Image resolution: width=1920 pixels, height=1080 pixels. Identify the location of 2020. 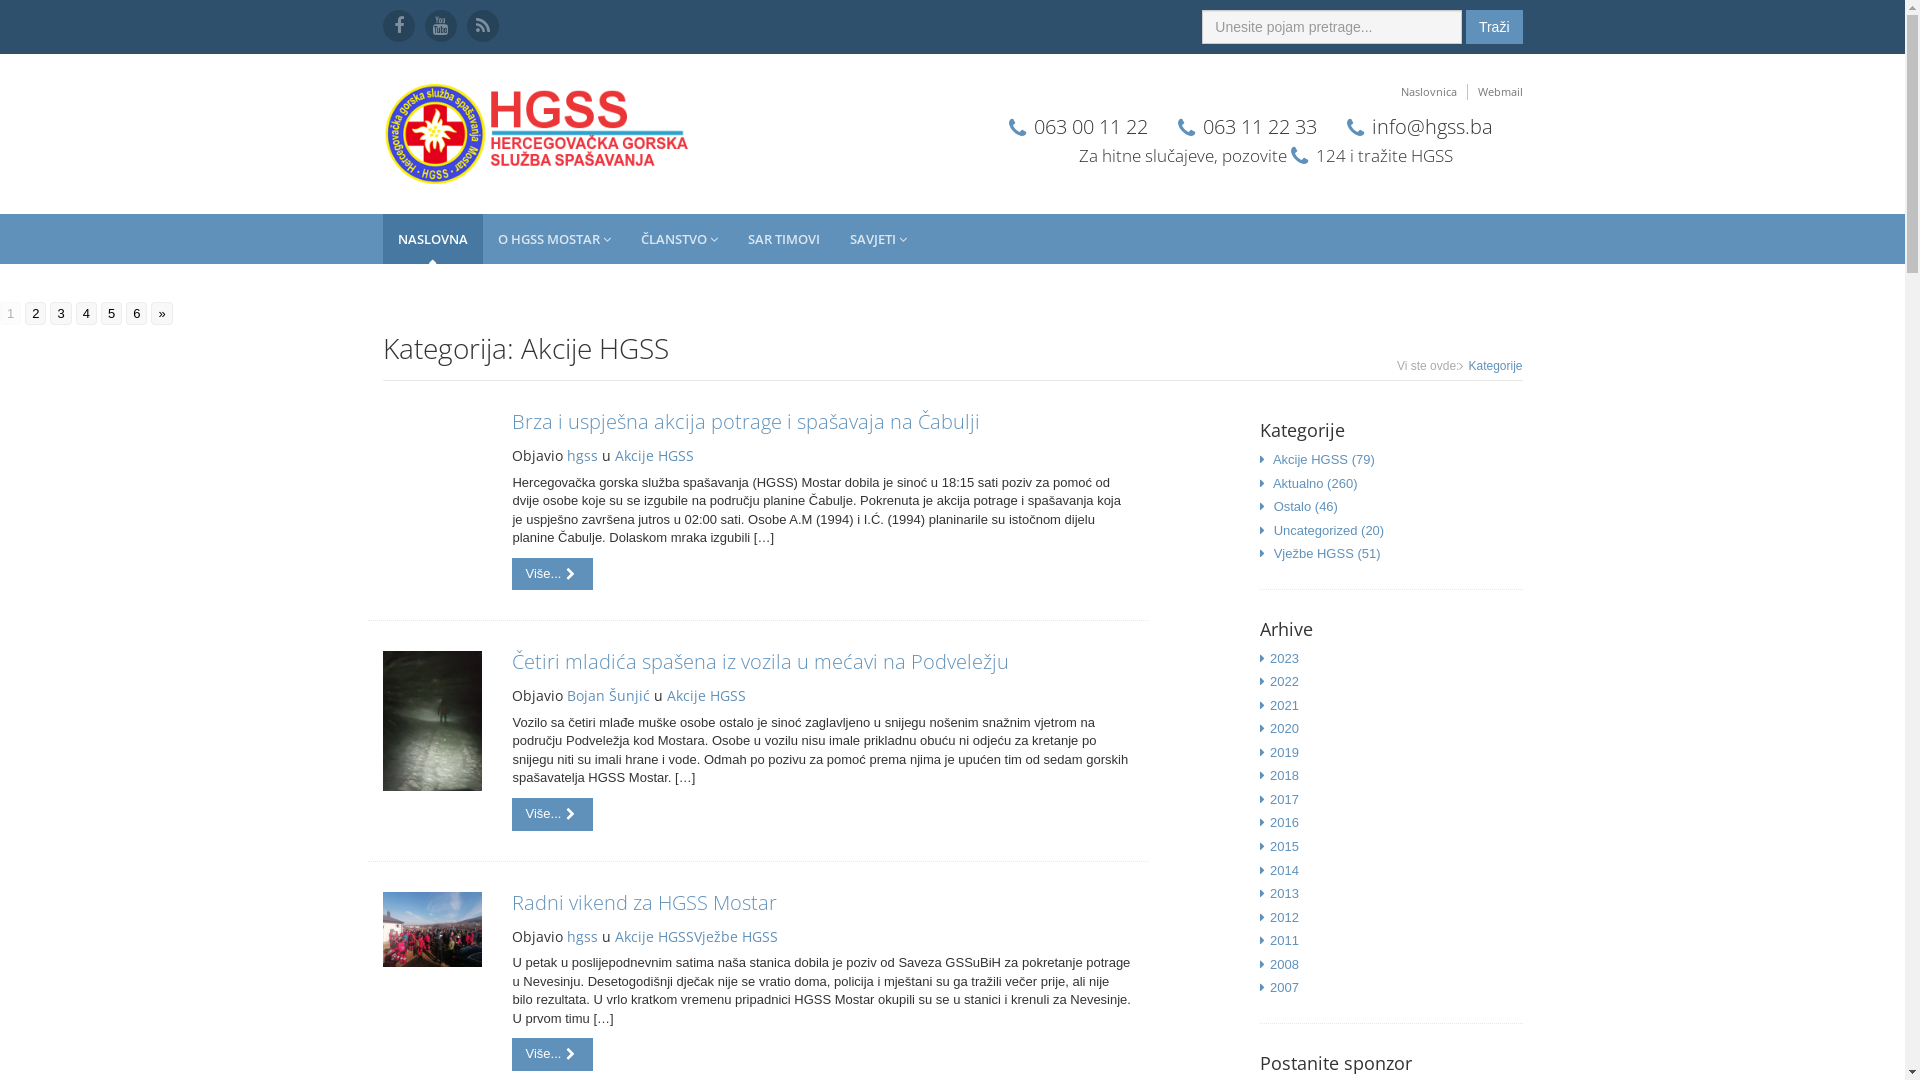
(1284, 728).